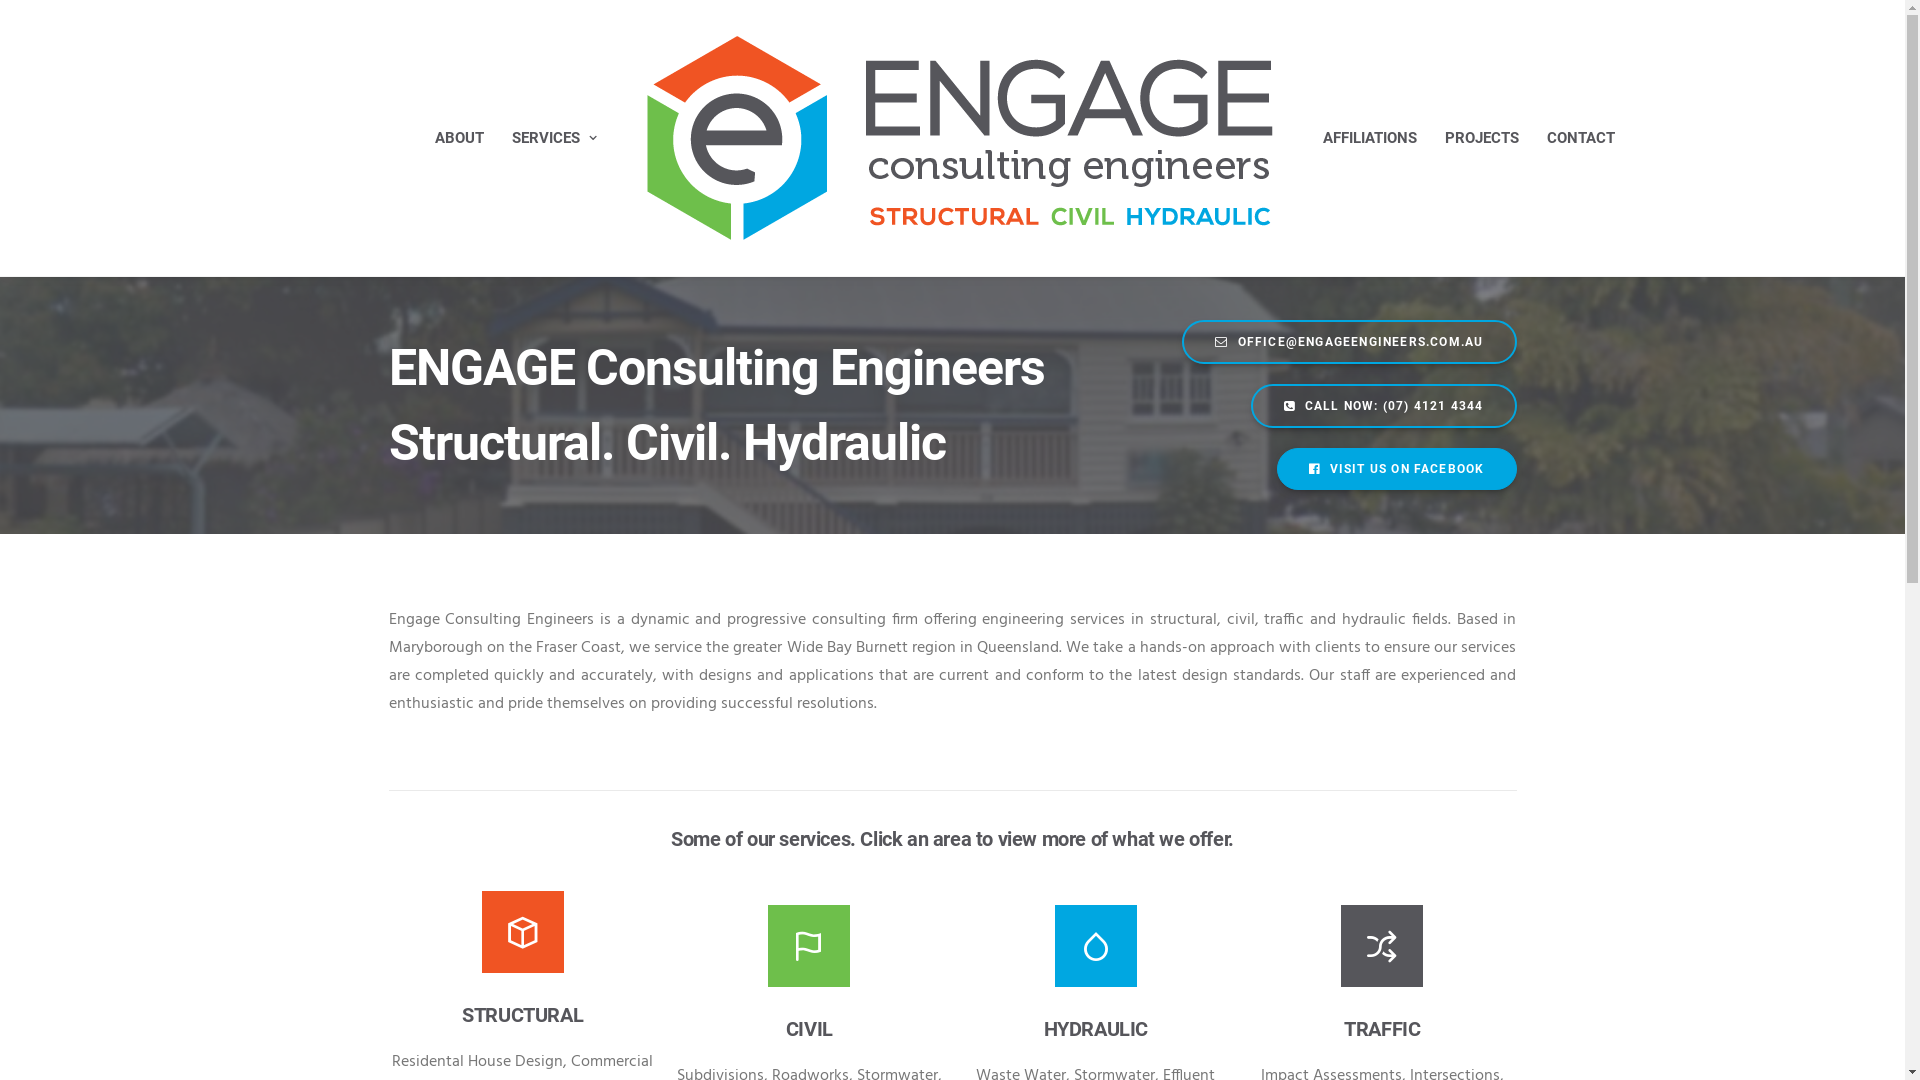  Describe the element at coordinates (523, 932) in the screenshot. I see `Structural` at that location.